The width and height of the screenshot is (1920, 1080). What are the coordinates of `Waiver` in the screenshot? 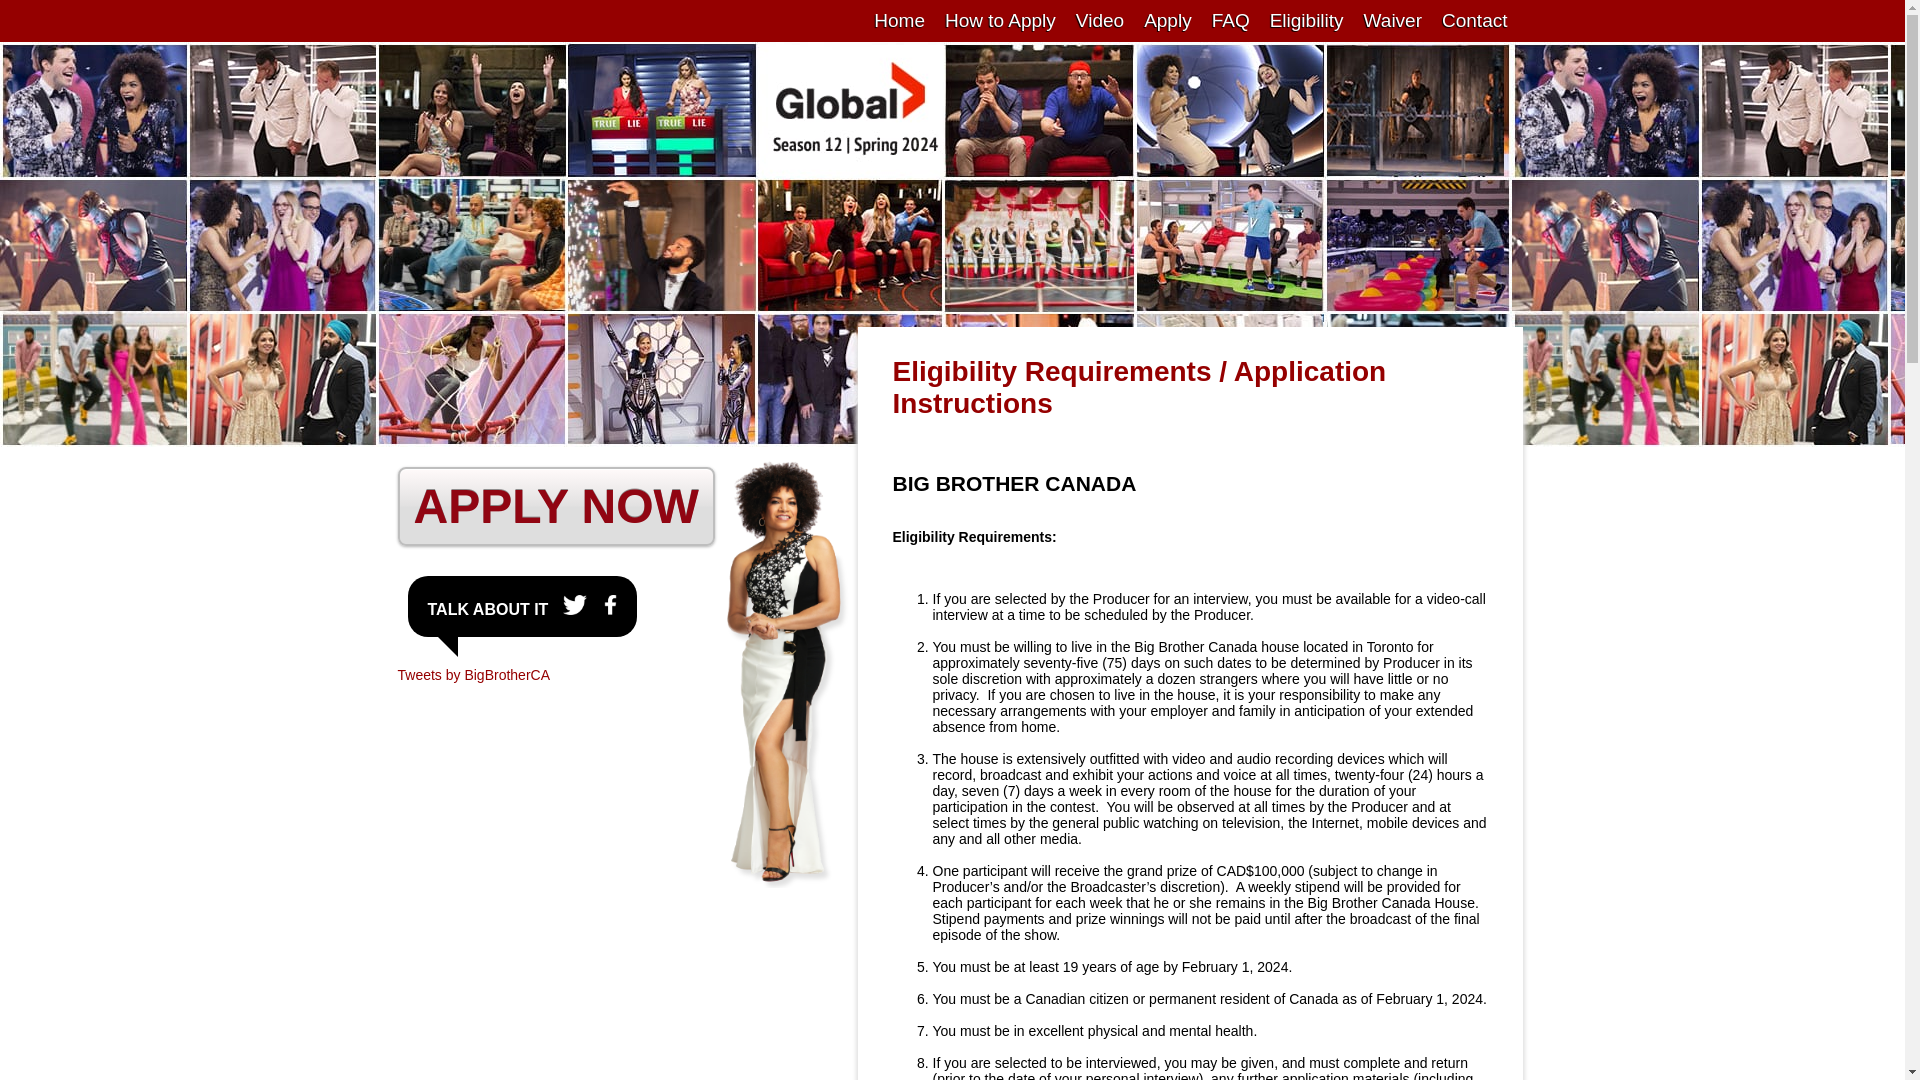 It's located at (1393, 21).